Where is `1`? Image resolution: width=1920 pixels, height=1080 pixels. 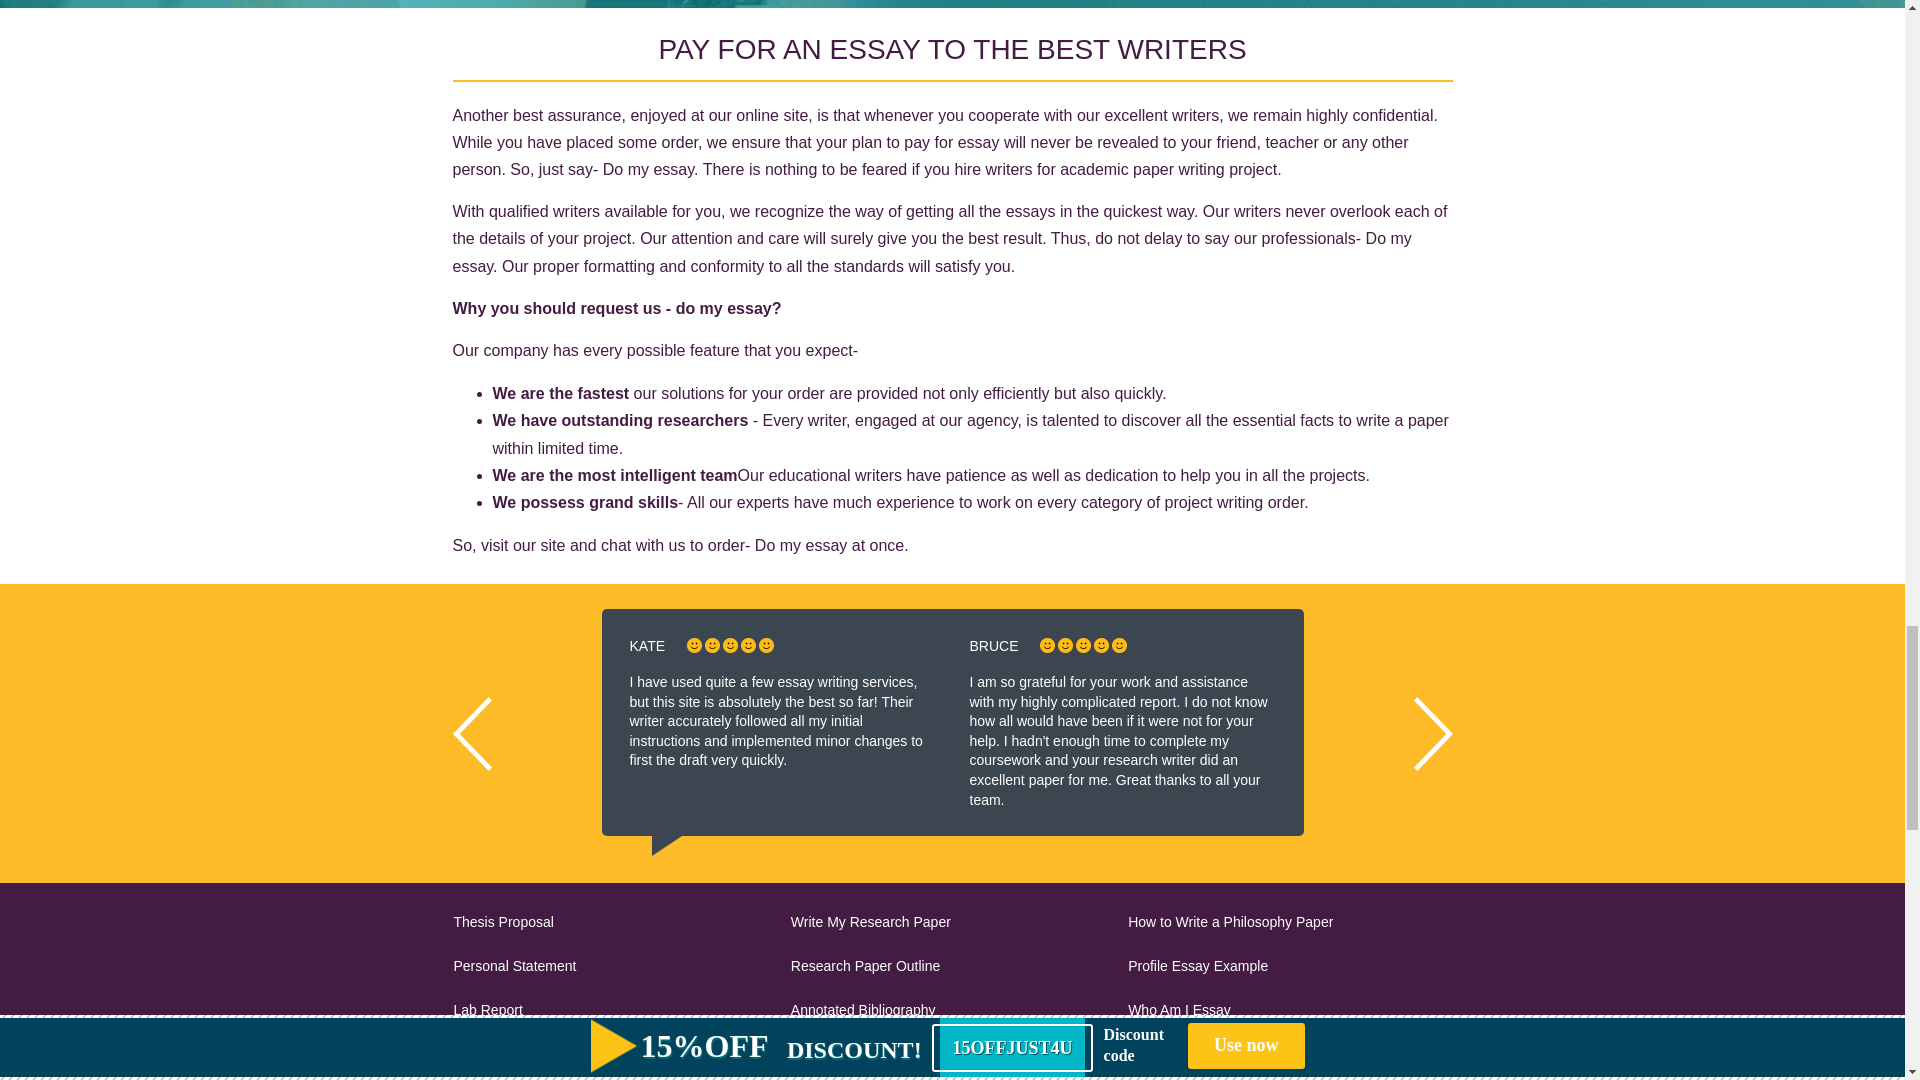 1 is located at coordinates (1047, 646).